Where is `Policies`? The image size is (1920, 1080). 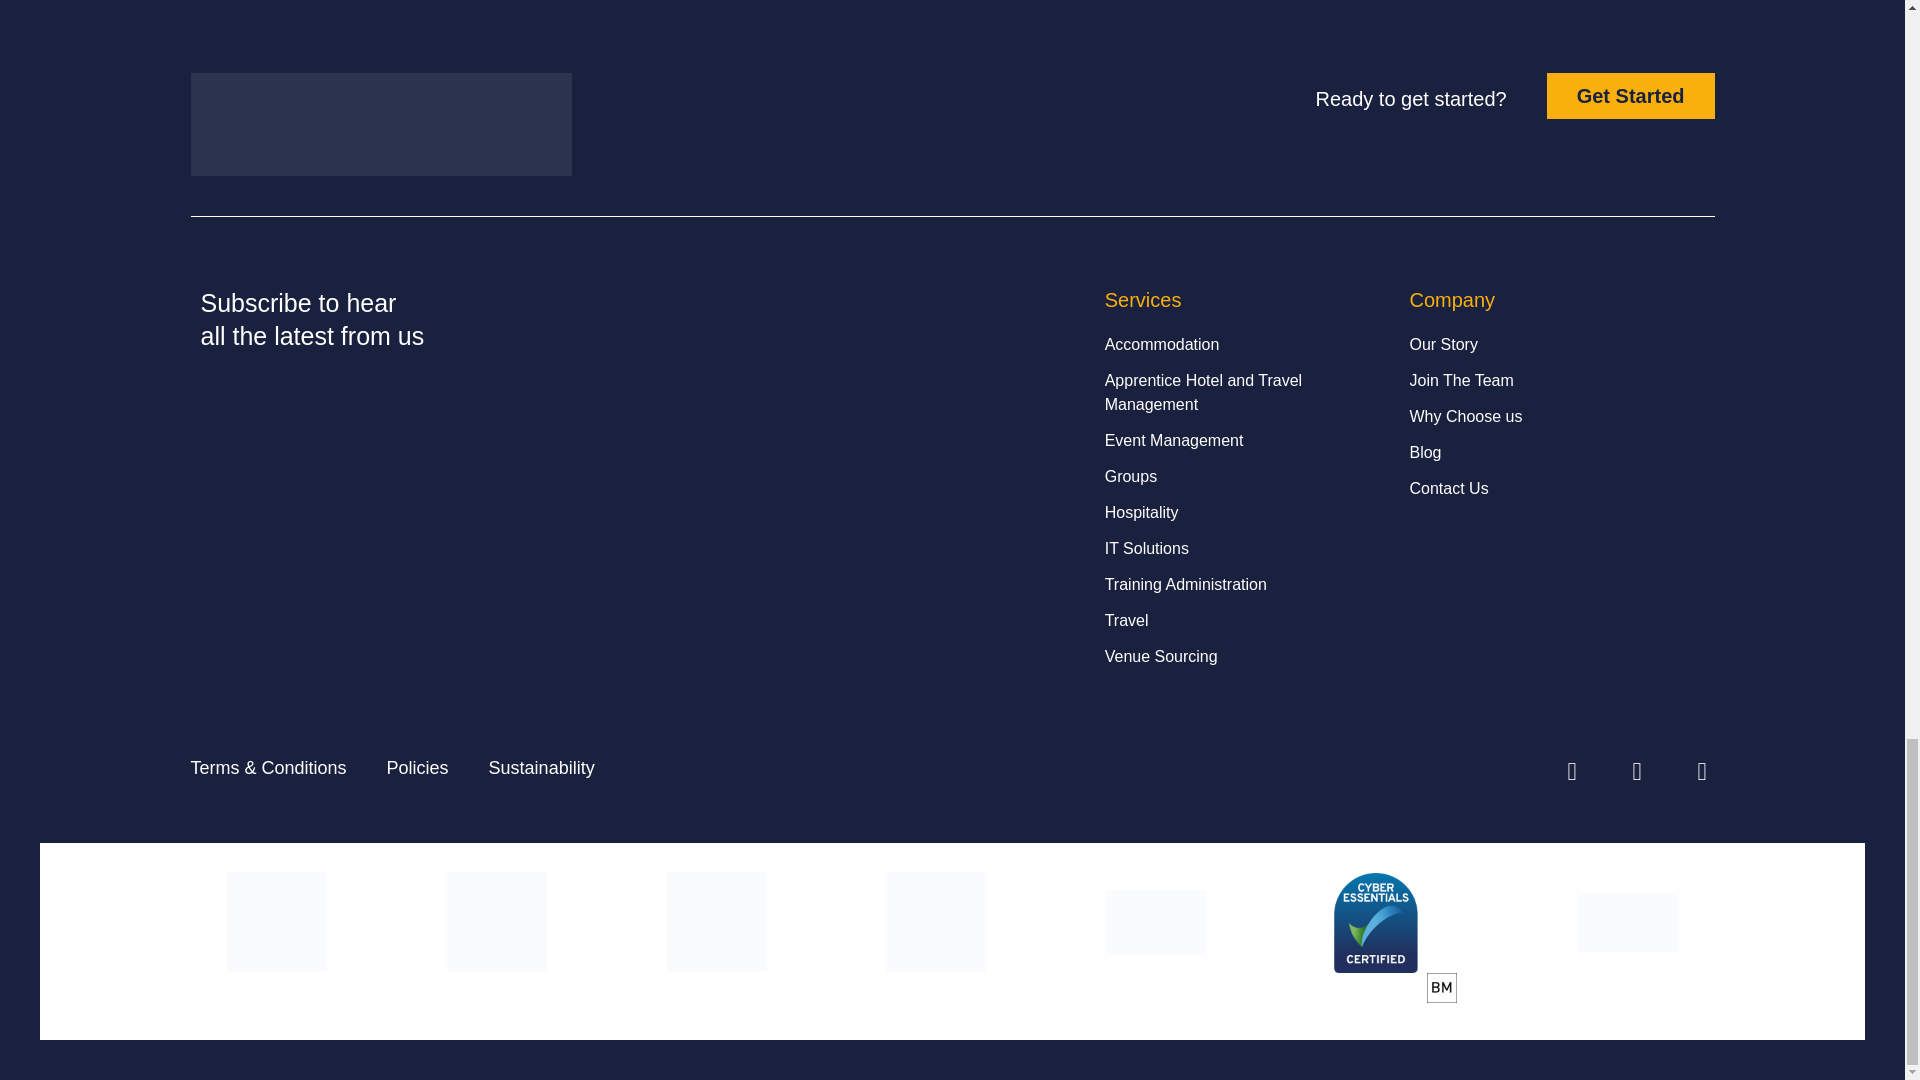 Policies is located at coordinates (418, 768).